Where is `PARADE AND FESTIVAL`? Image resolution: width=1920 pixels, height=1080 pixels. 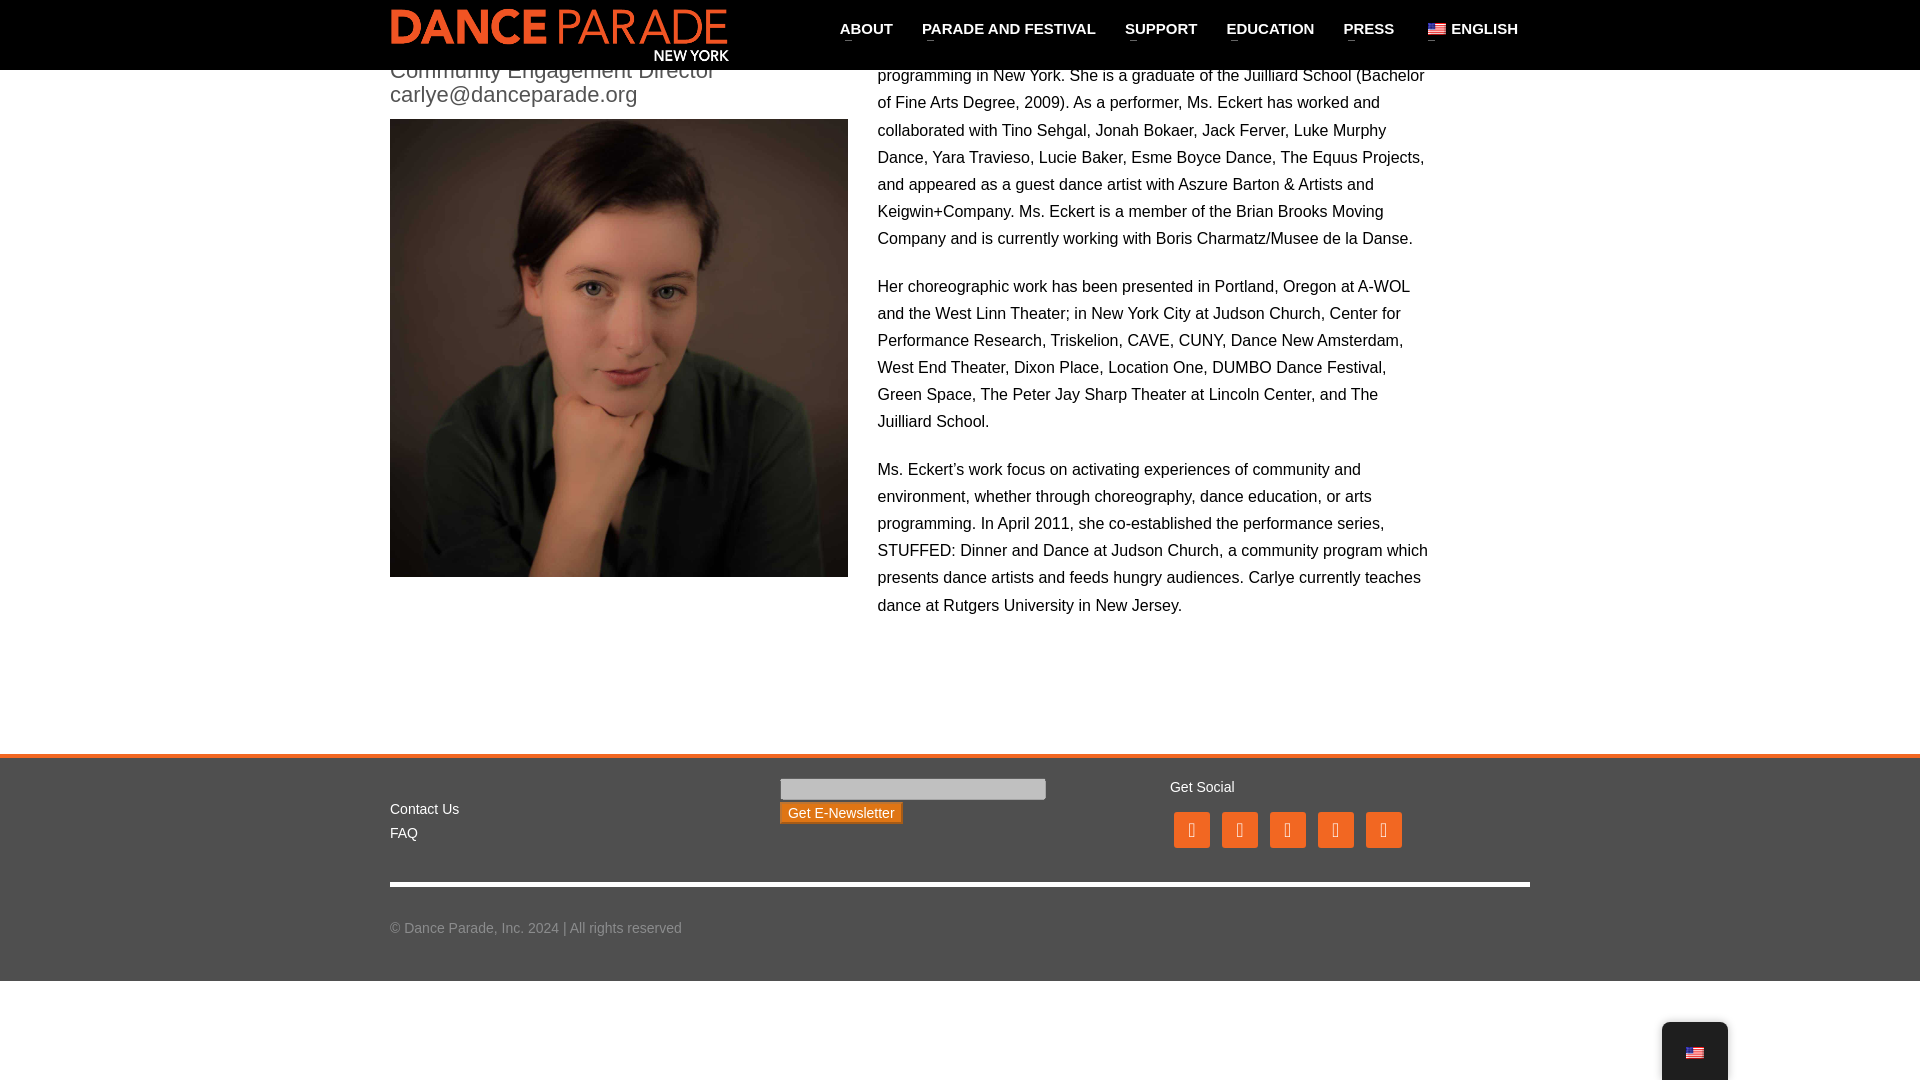 PARADE AND FESTIVAL is located at coordinates (1008, 29).